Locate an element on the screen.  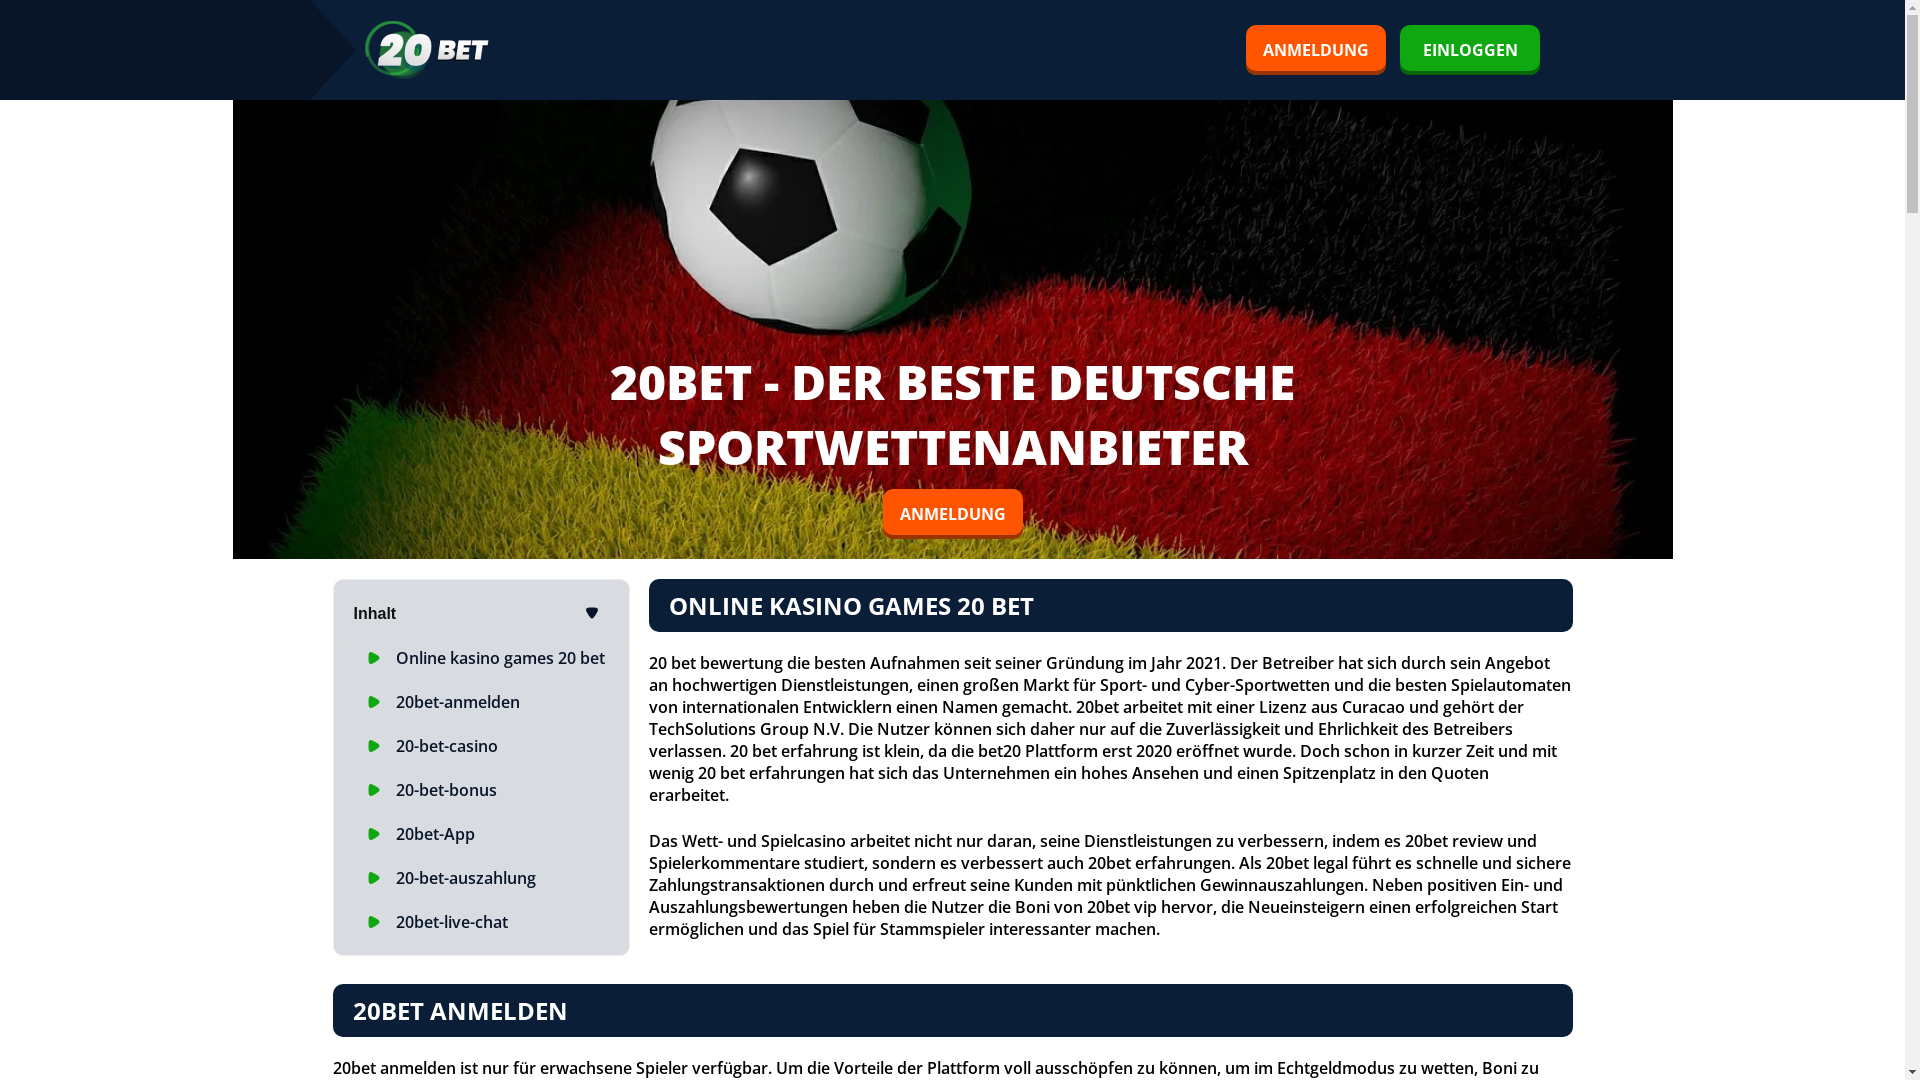
20-bet-casino is located at coordinates (447, 746).